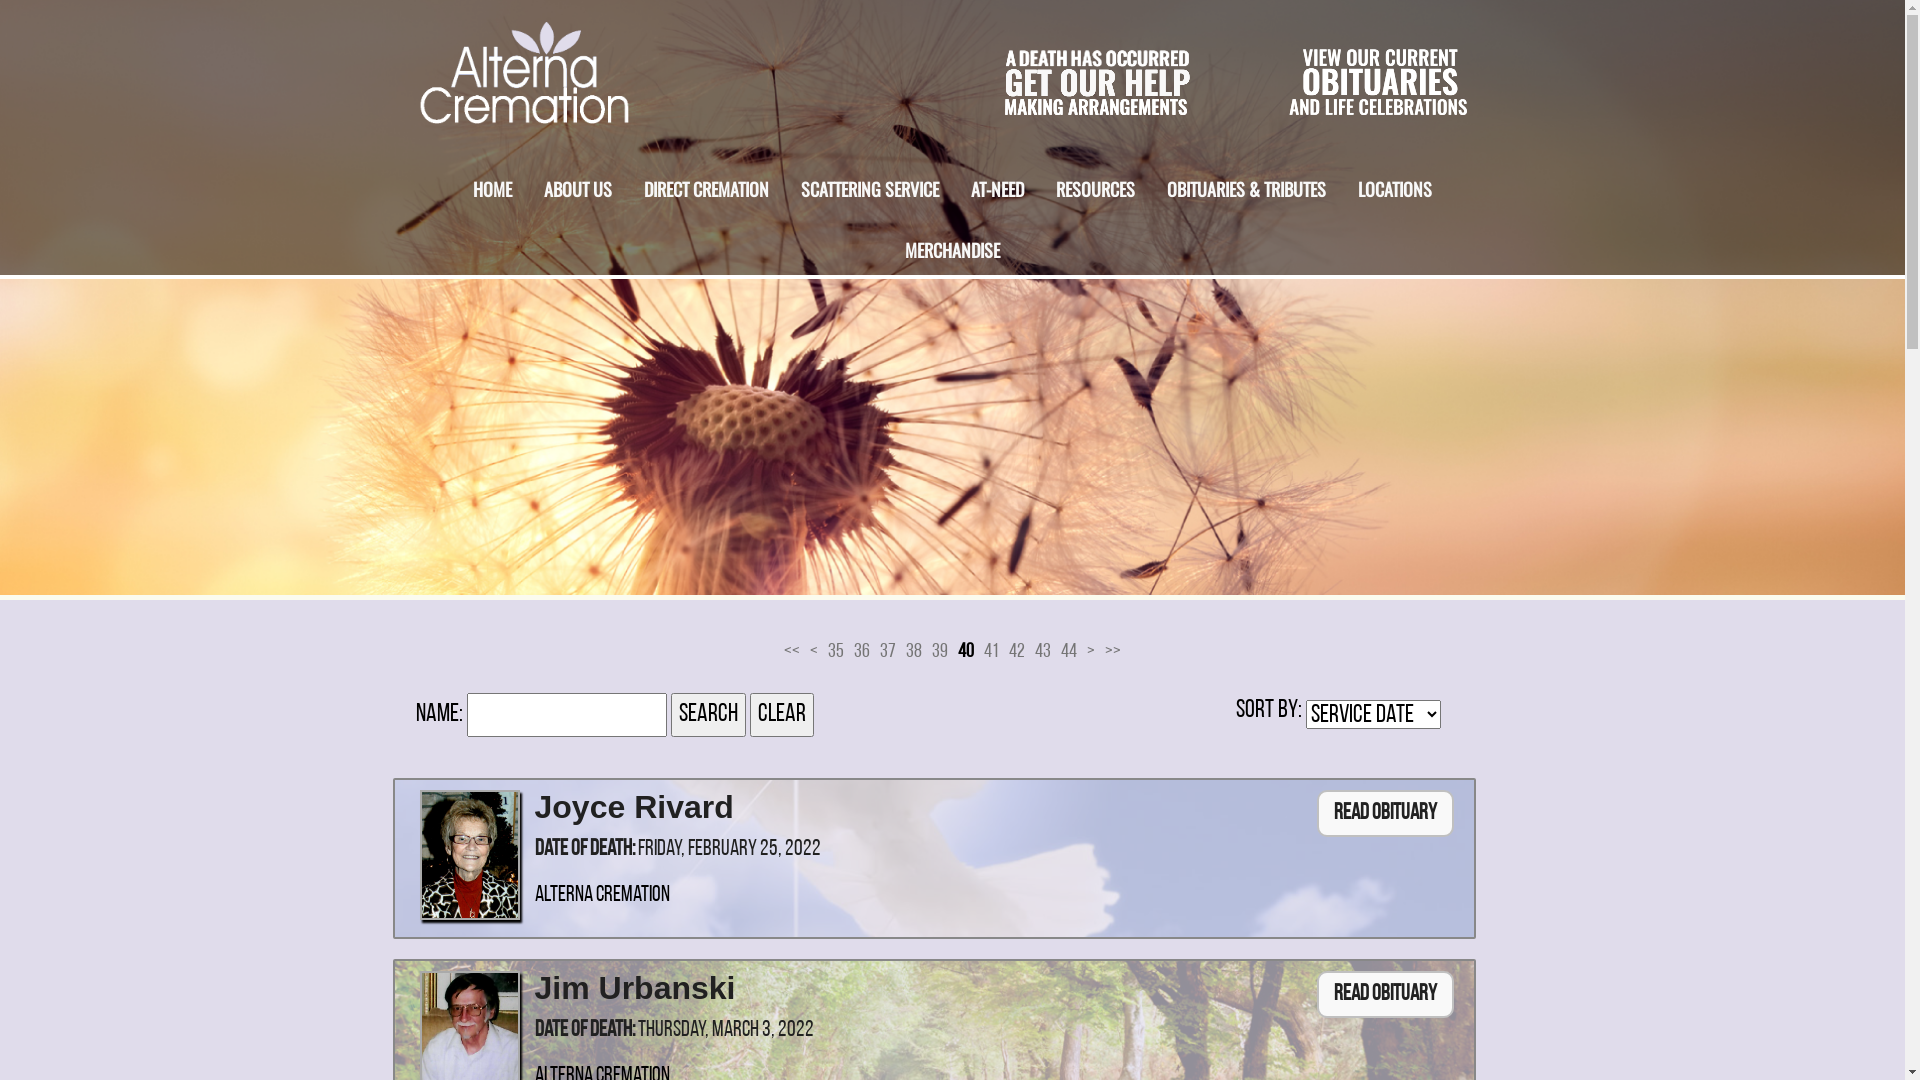 The height and width of the screenshot is (1080, 1920). Describe the element at coordinates (1069, 652) in the screenshot. I see `44` at that location.